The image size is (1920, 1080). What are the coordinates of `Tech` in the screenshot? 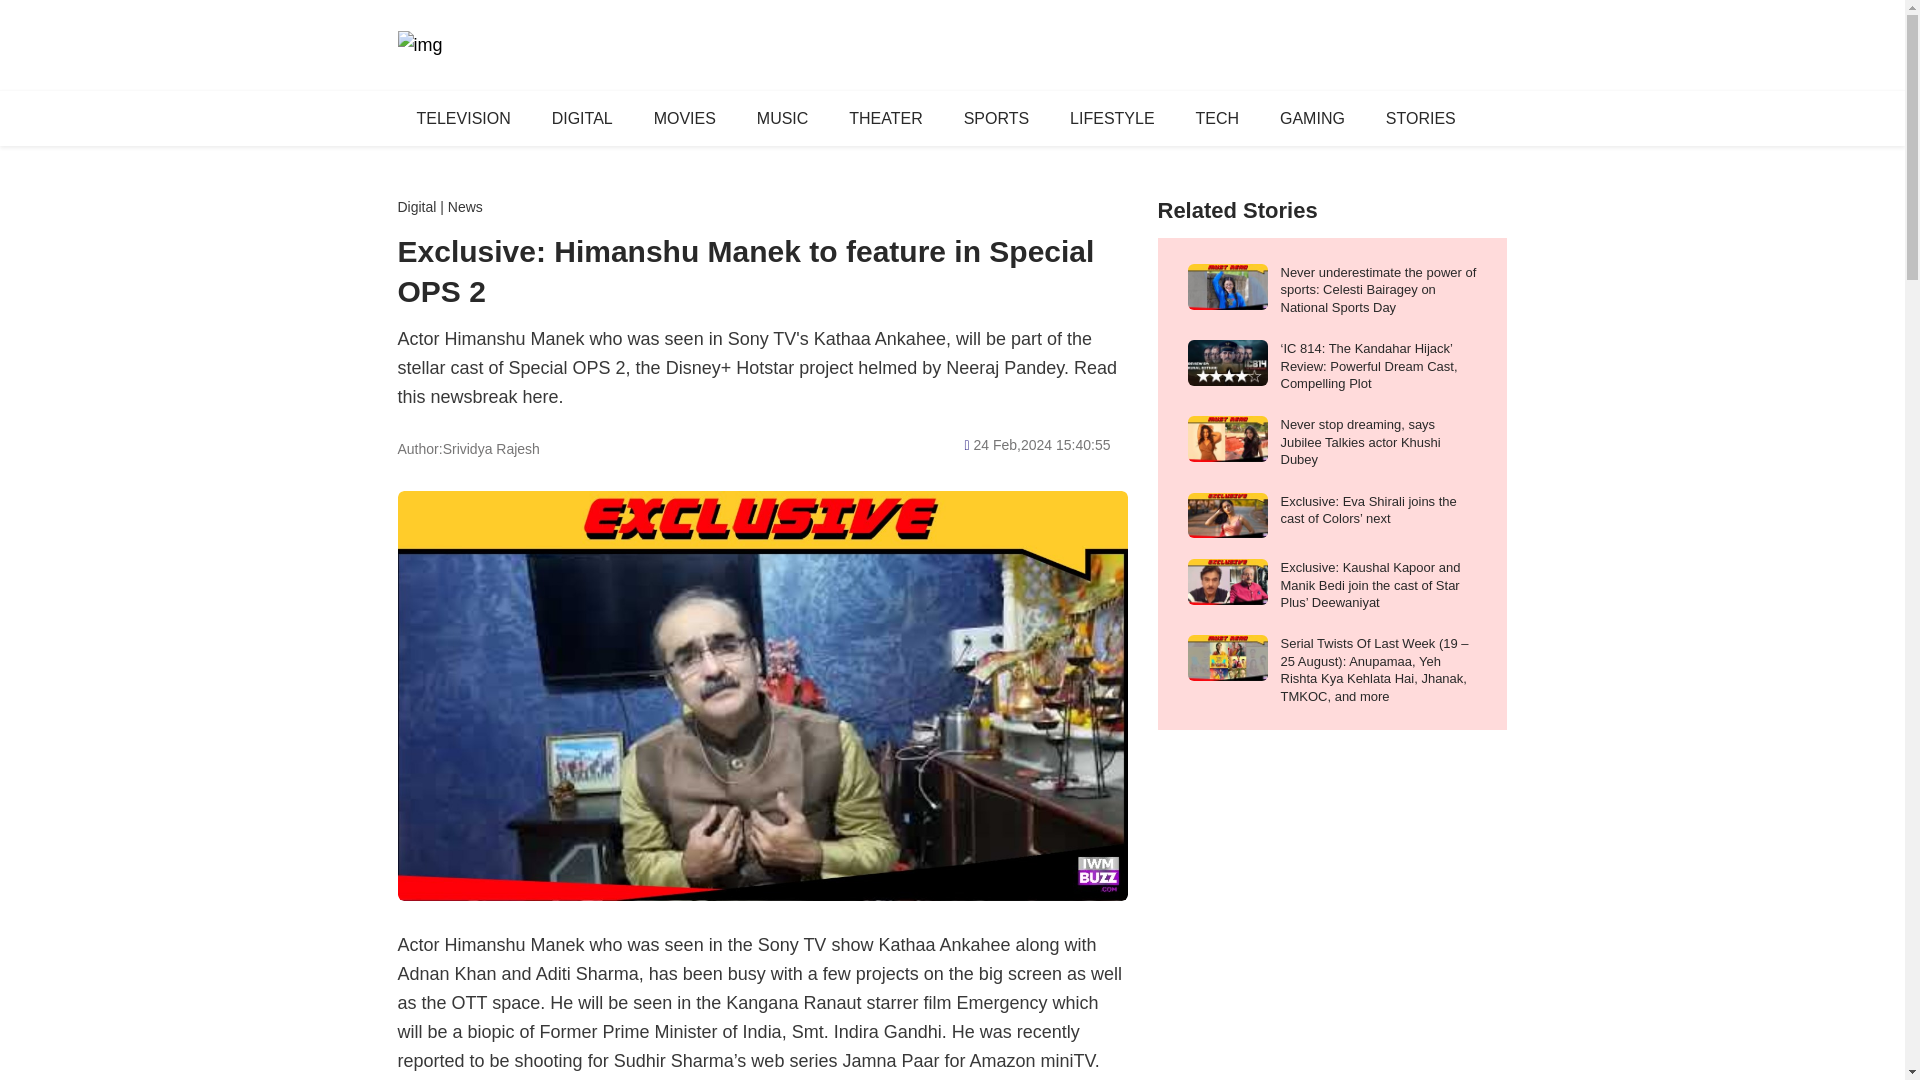 It's located at (1218, 118).